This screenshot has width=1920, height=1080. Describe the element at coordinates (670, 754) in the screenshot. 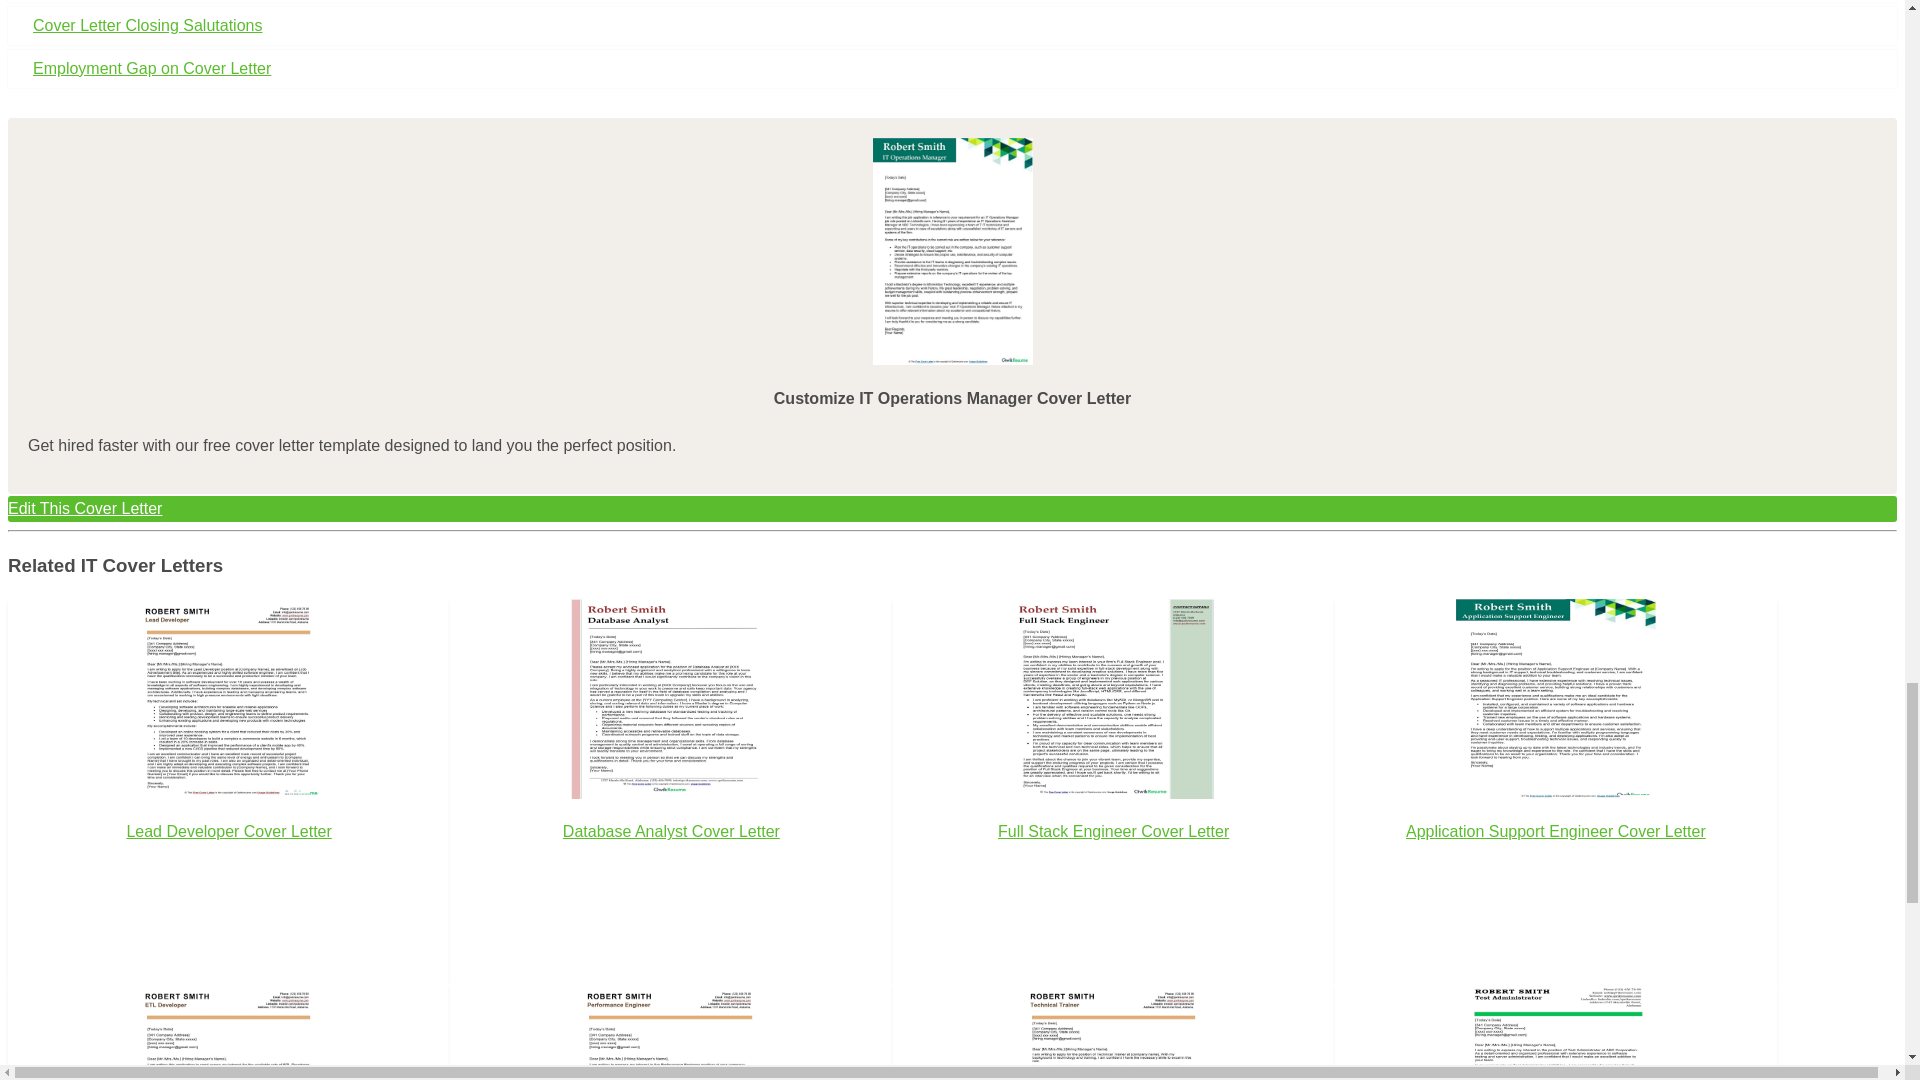

I see `Database Analyst Cover Letter` at that location.